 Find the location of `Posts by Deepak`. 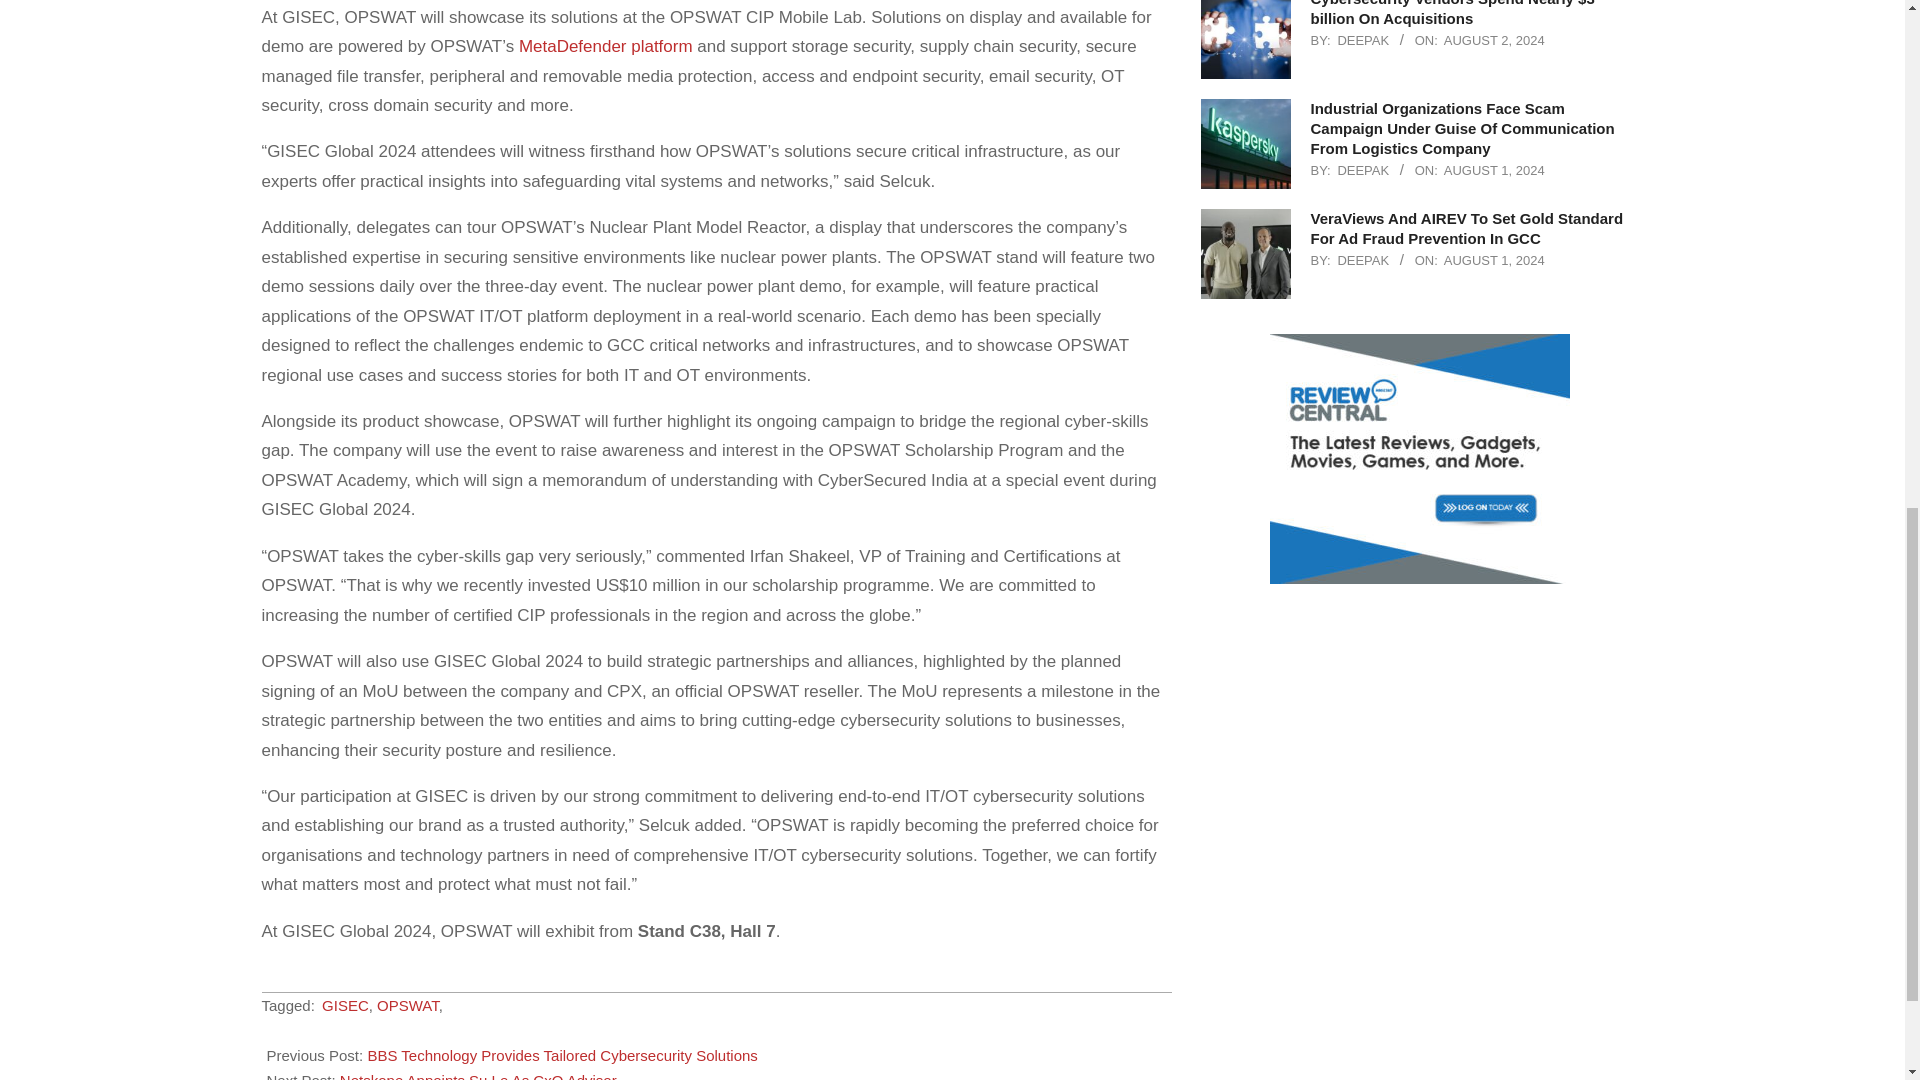

Posts by Deepak is located at coordinates (1362, 170).